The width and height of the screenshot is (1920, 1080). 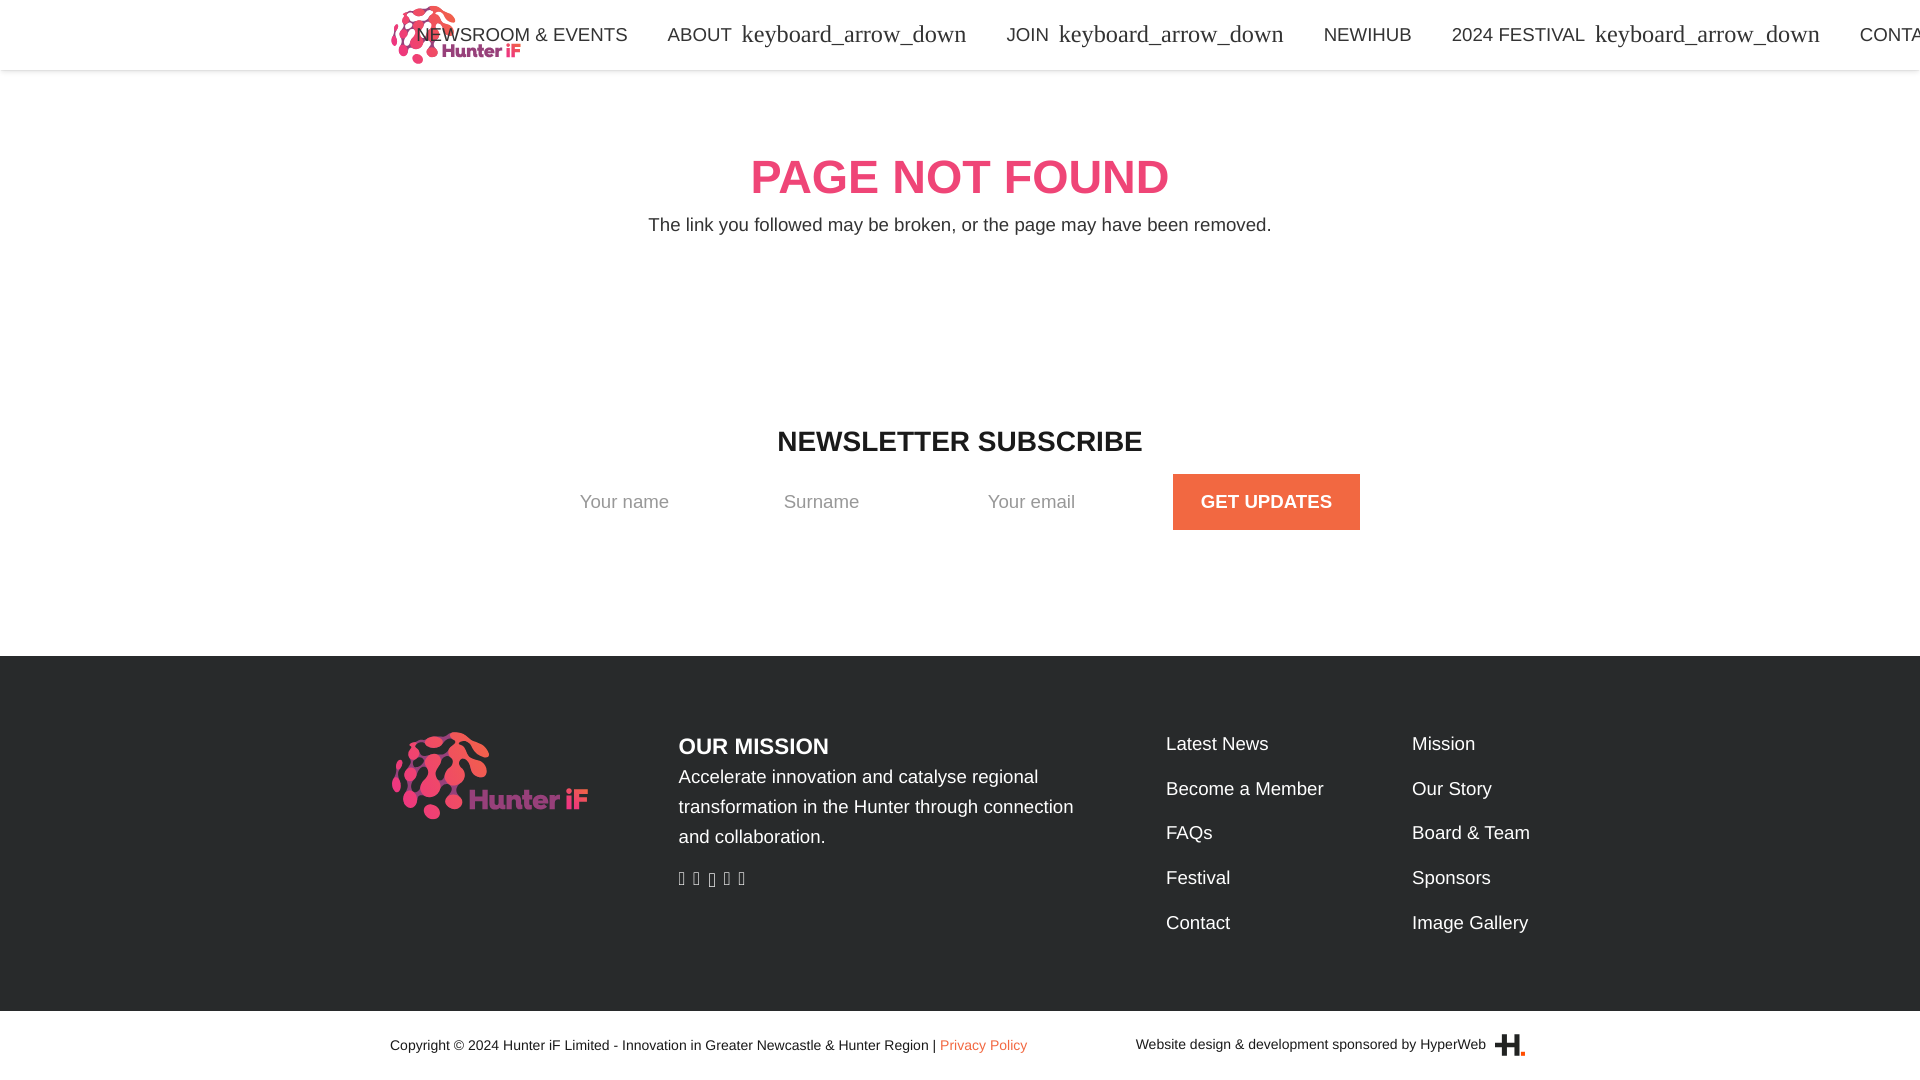 I want to click on Get updates, so click(x=1266, y=502).